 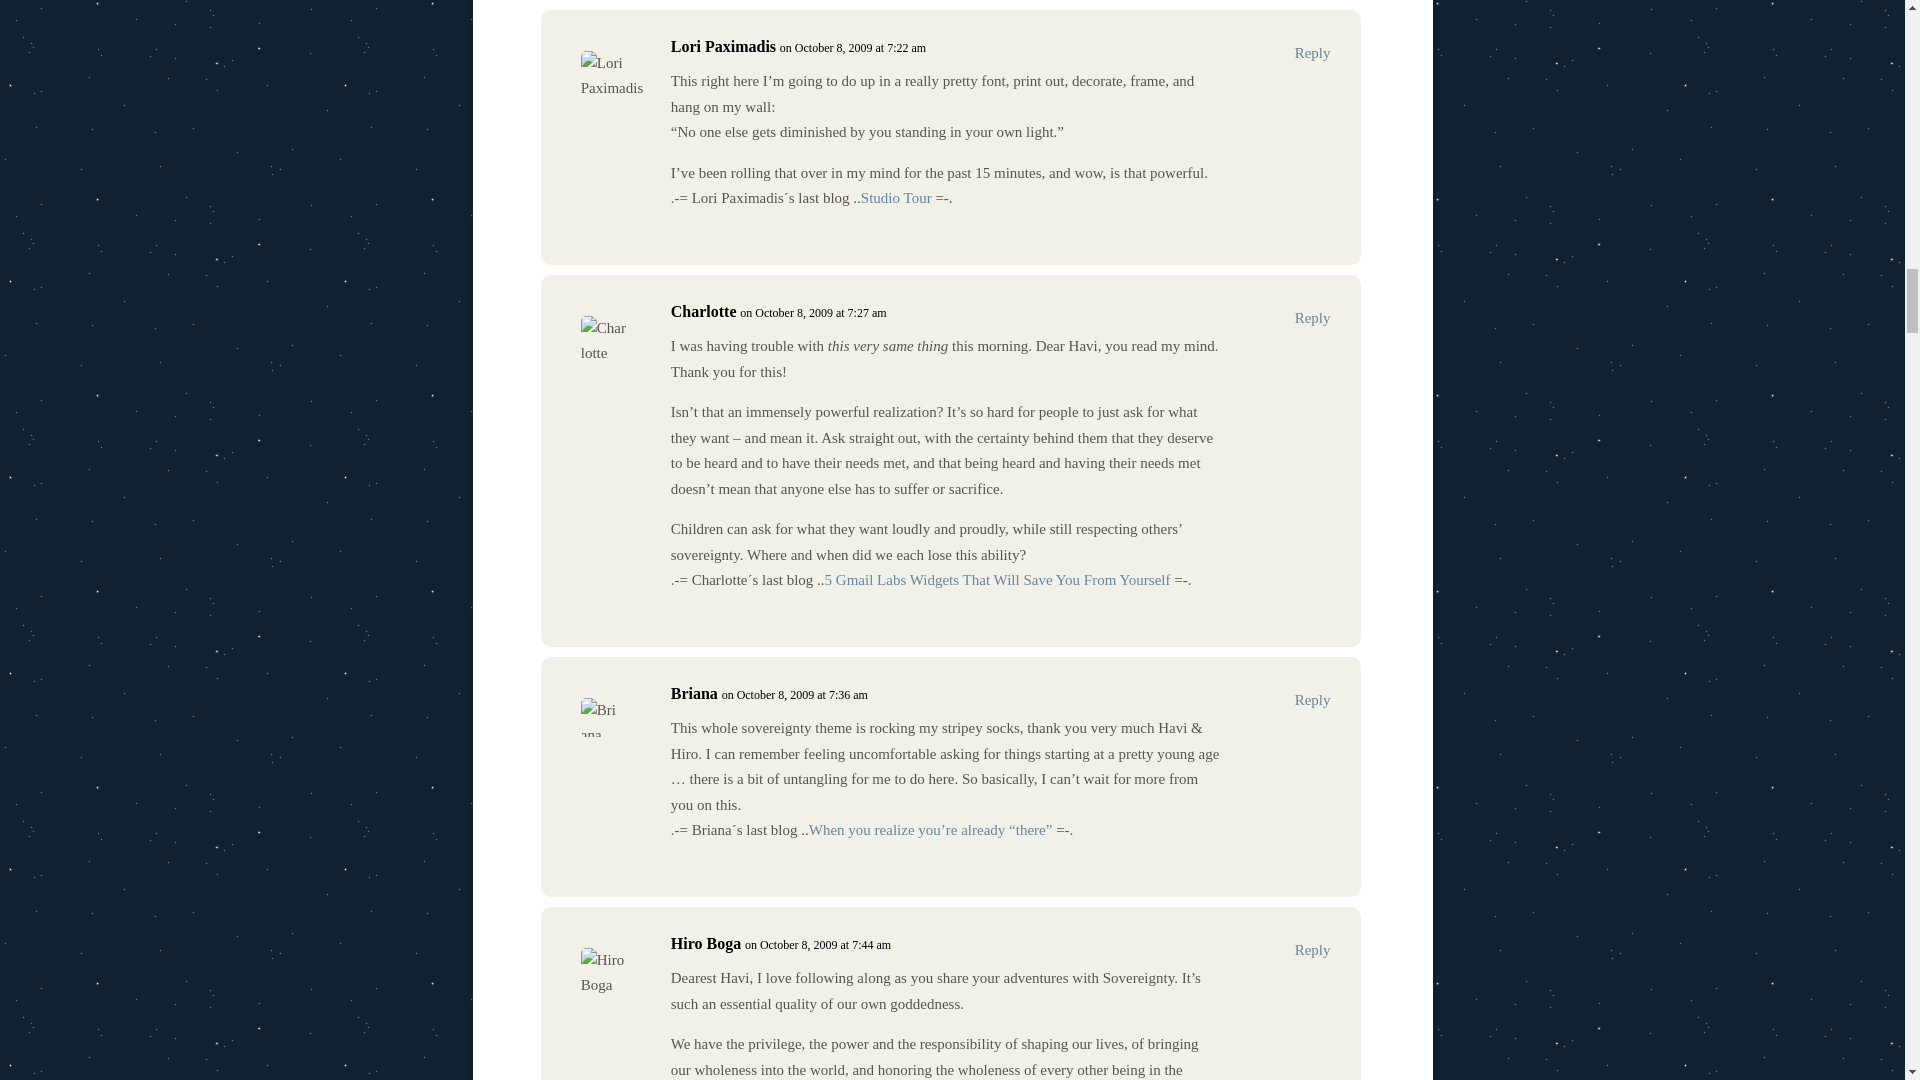 What do you see at coordinates (1312, 951) in the screenshot?
I see `Reply` at bounding box center [1312, 951].